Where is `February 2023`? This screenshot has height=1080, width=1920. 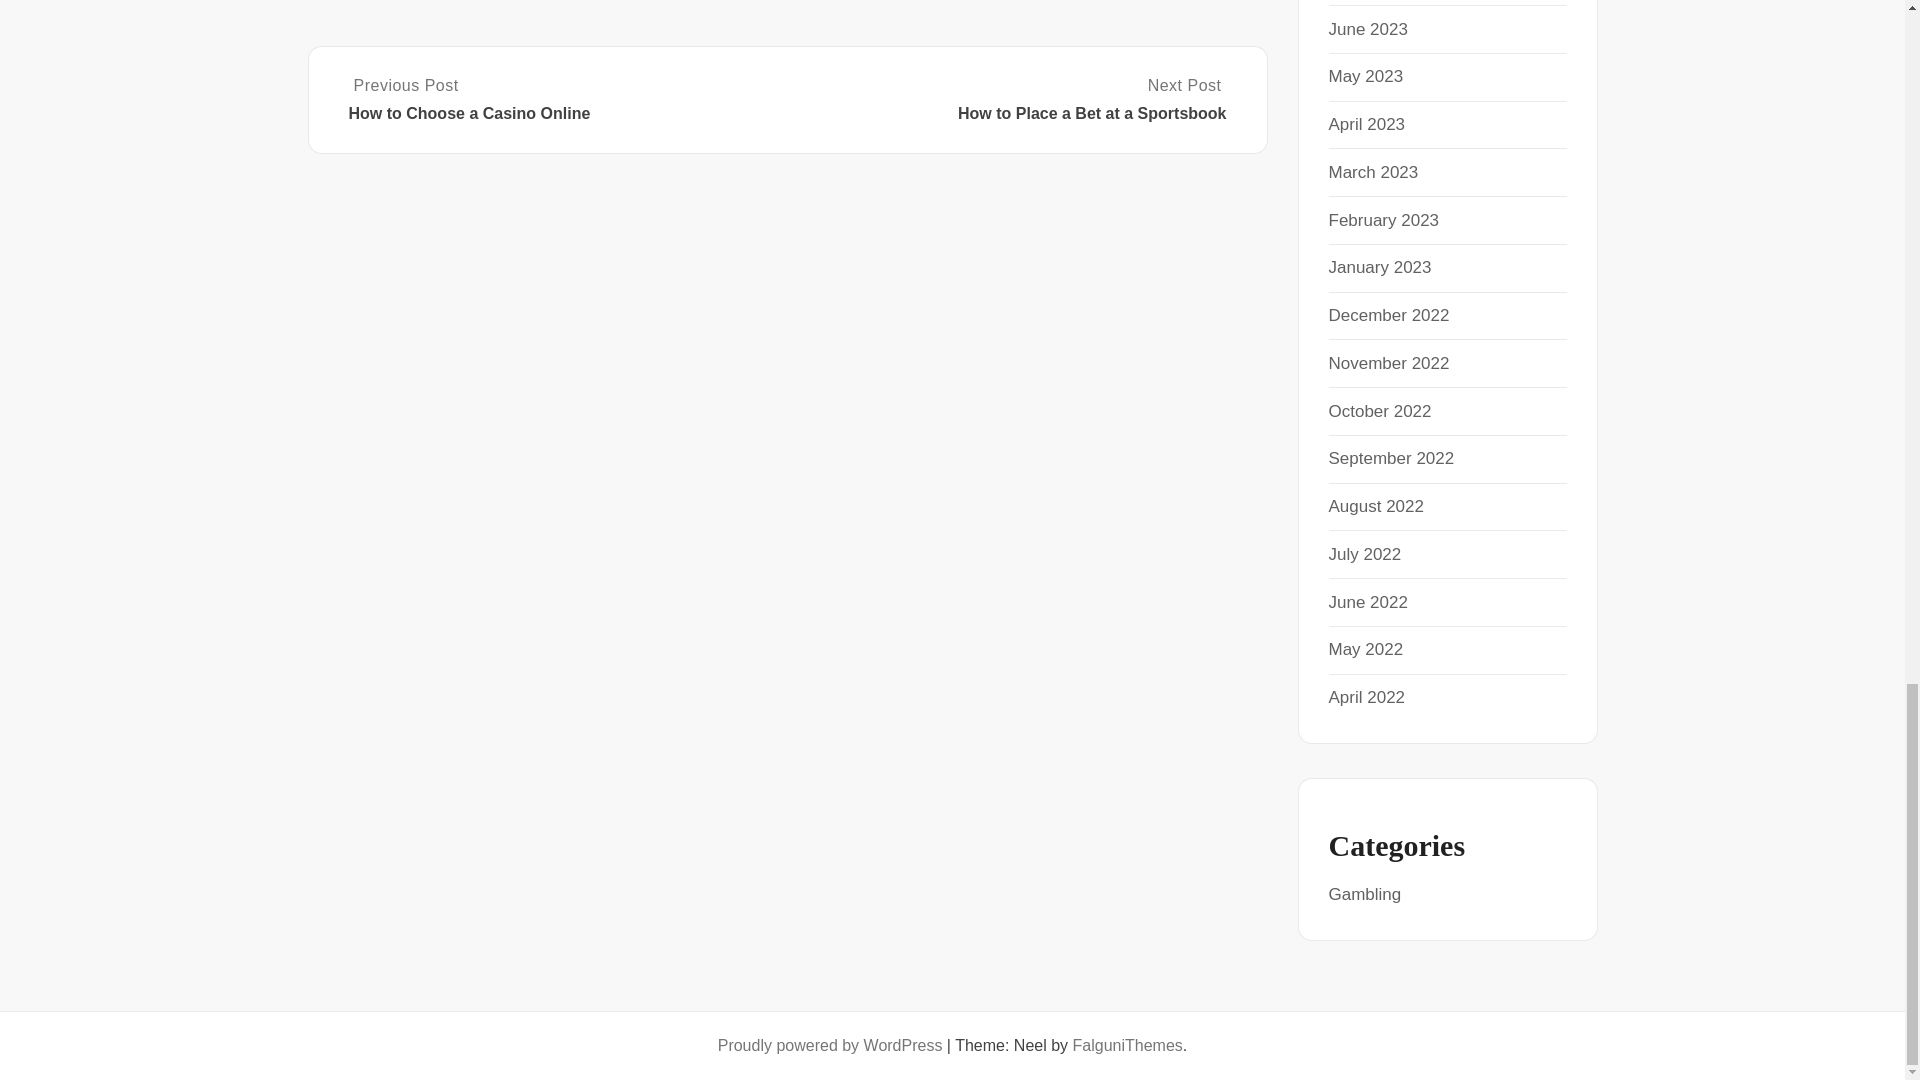
February 2023 is located at coordinates (1383, 220).